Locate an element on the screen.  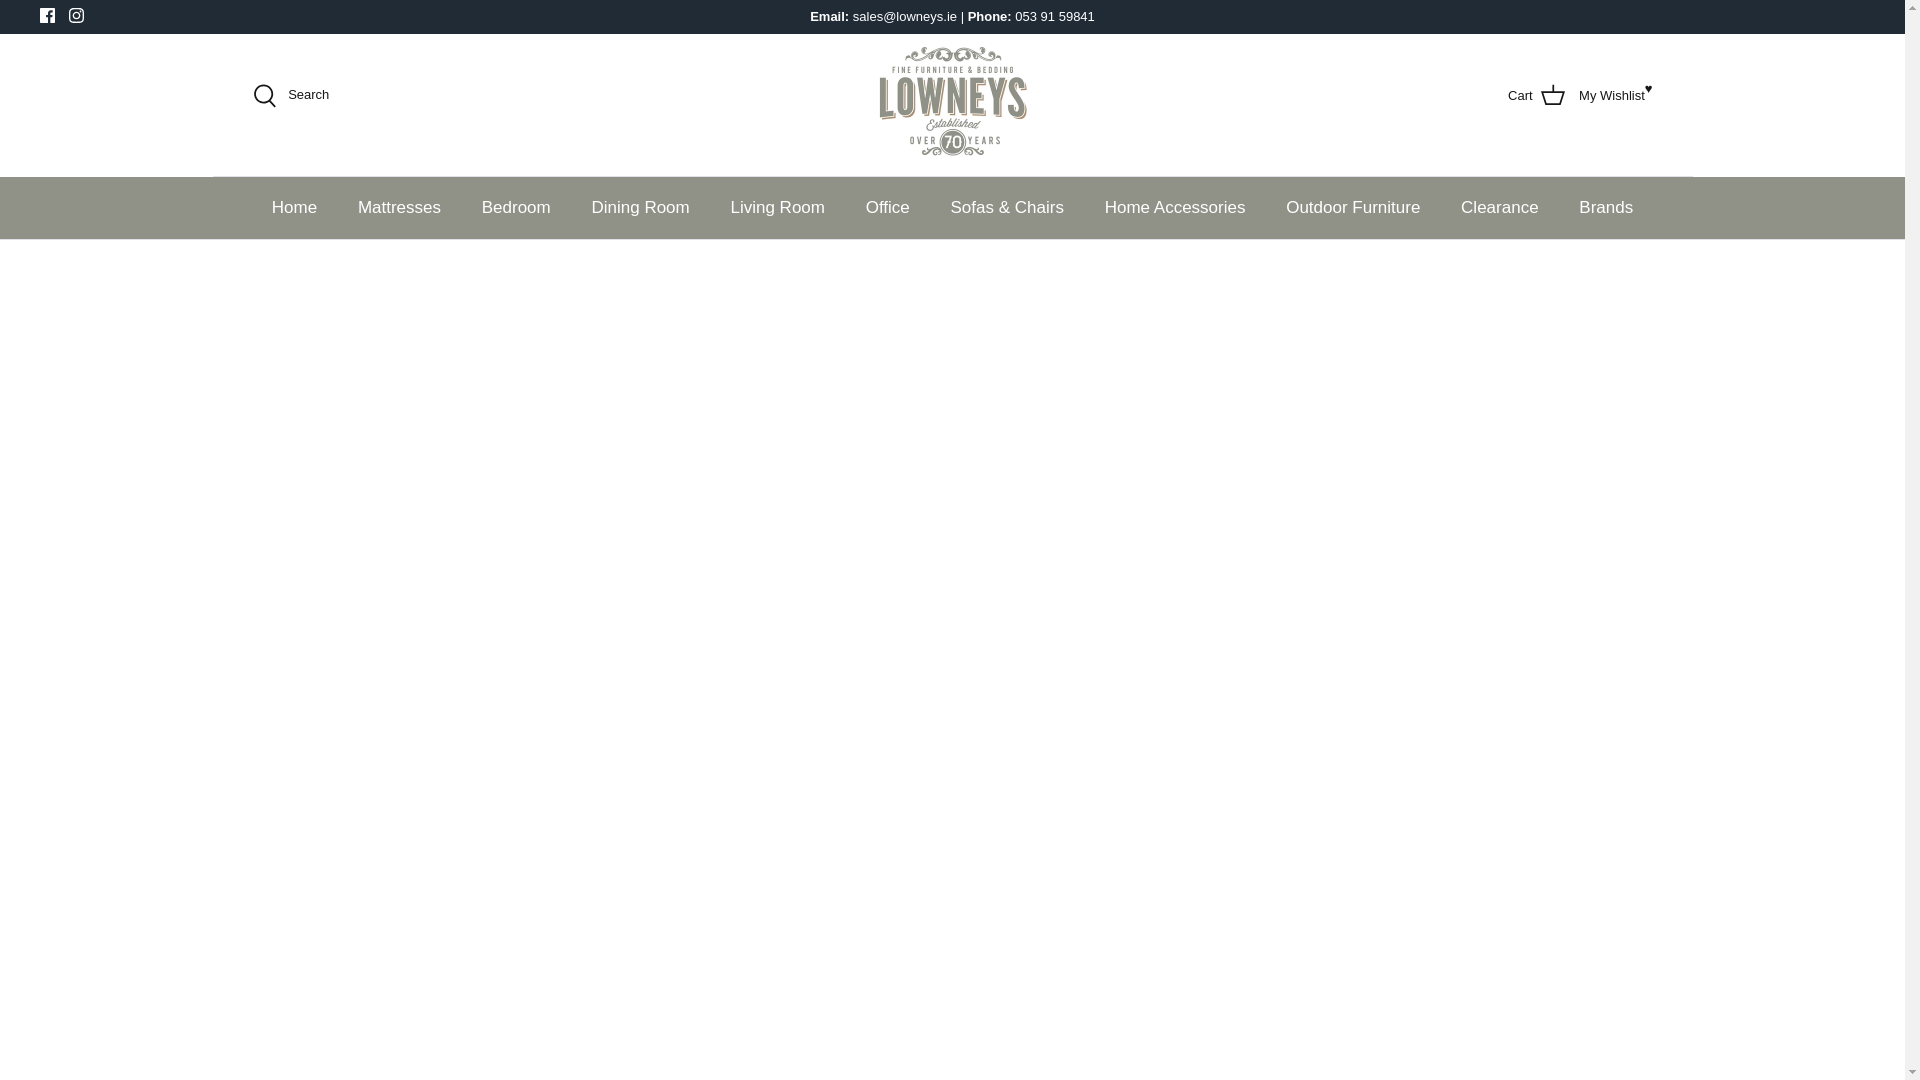
Facebook is located at coordinates (48, 14).